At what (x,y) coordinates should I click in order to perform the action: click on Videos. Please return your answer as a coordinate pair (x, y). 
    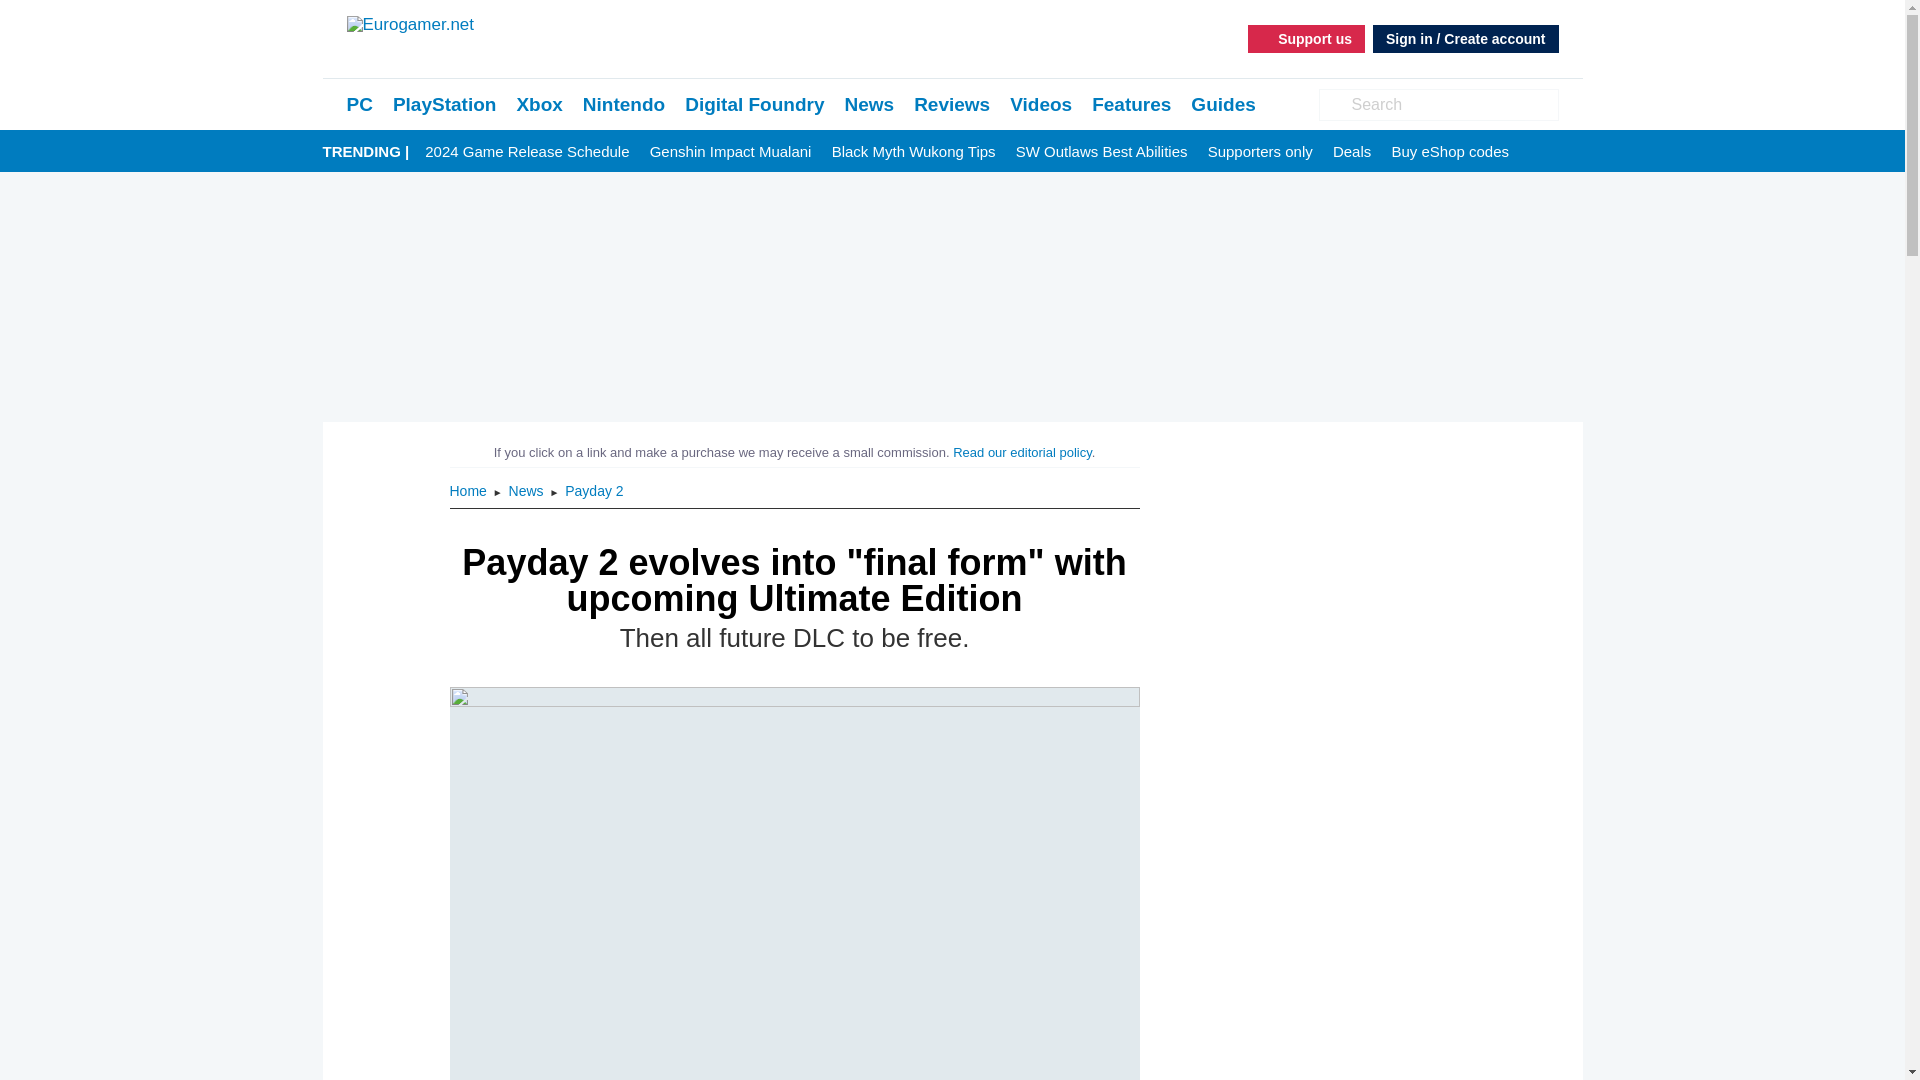
    Looking at the image, I should click on (1040, 104).